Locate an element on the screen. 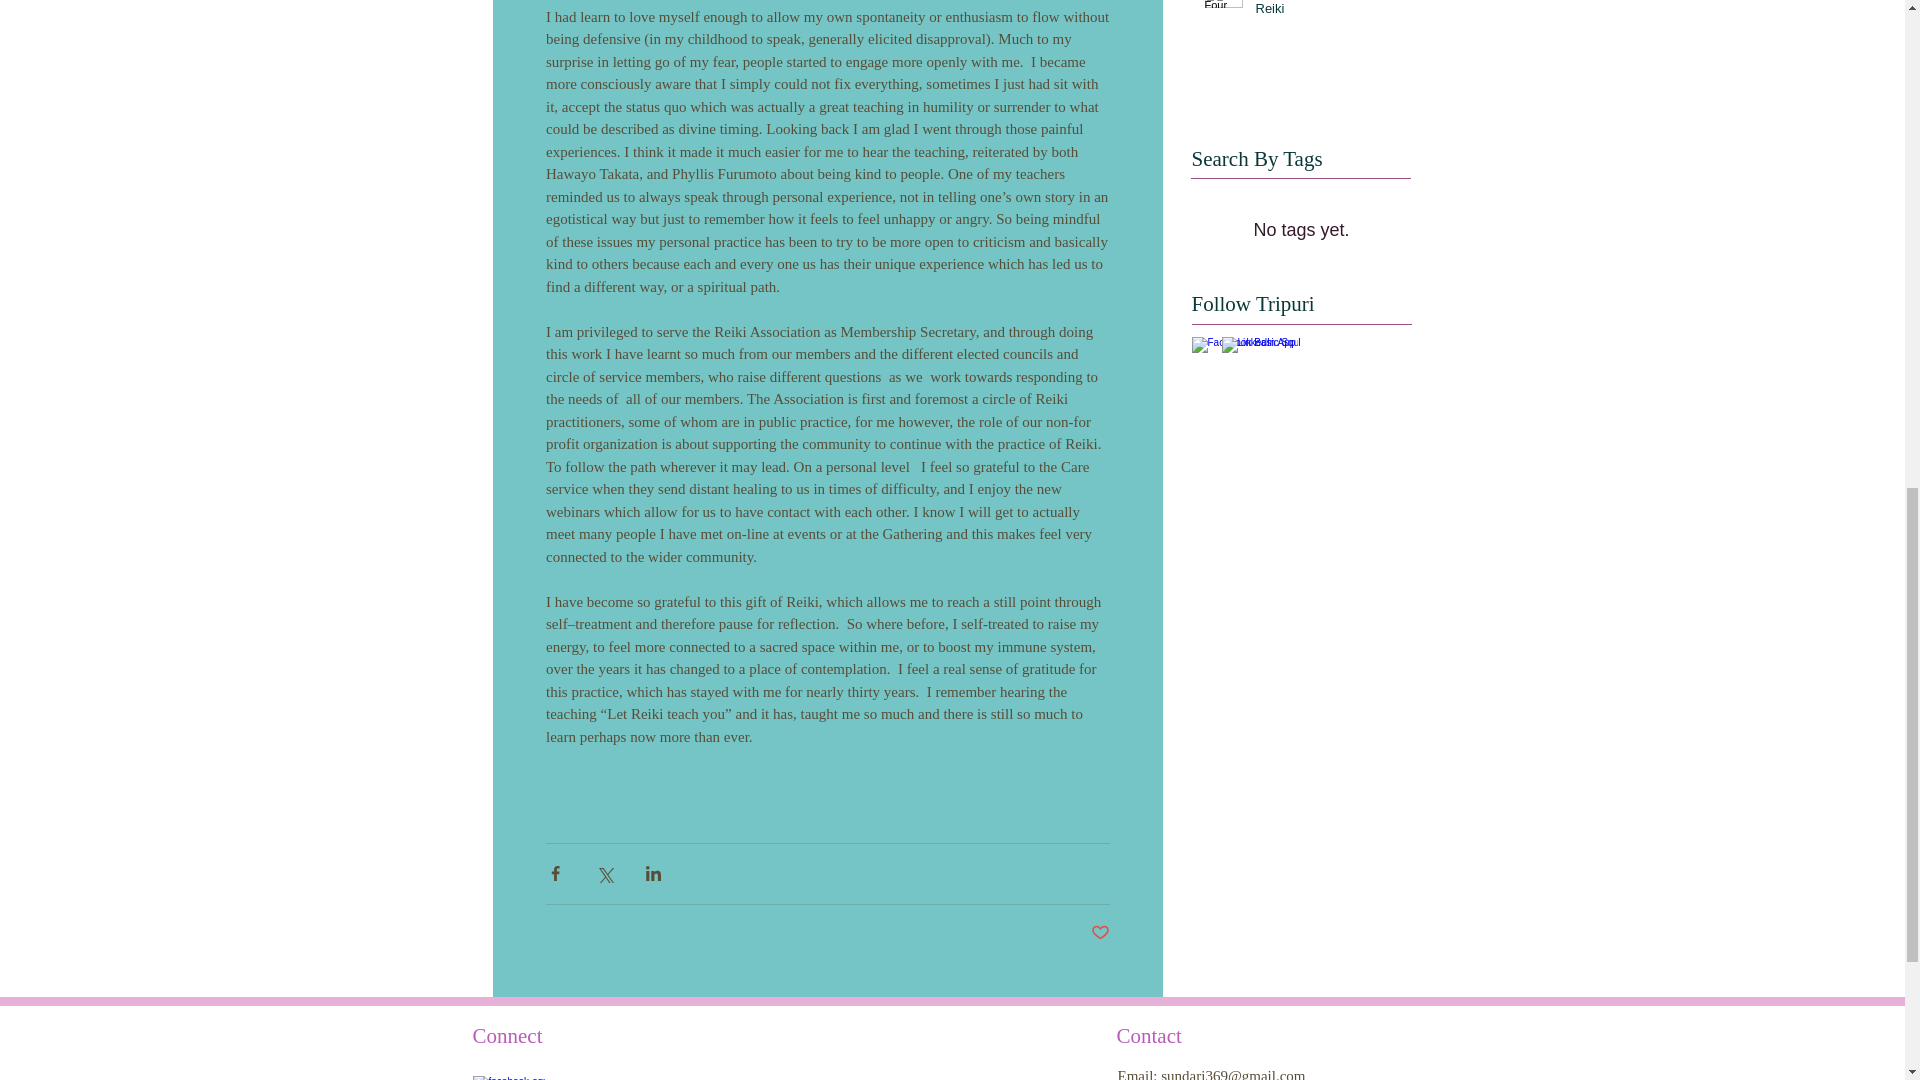 The image size is (1920, 1080). Like on Facebook is located at coordinates (558, 1078).